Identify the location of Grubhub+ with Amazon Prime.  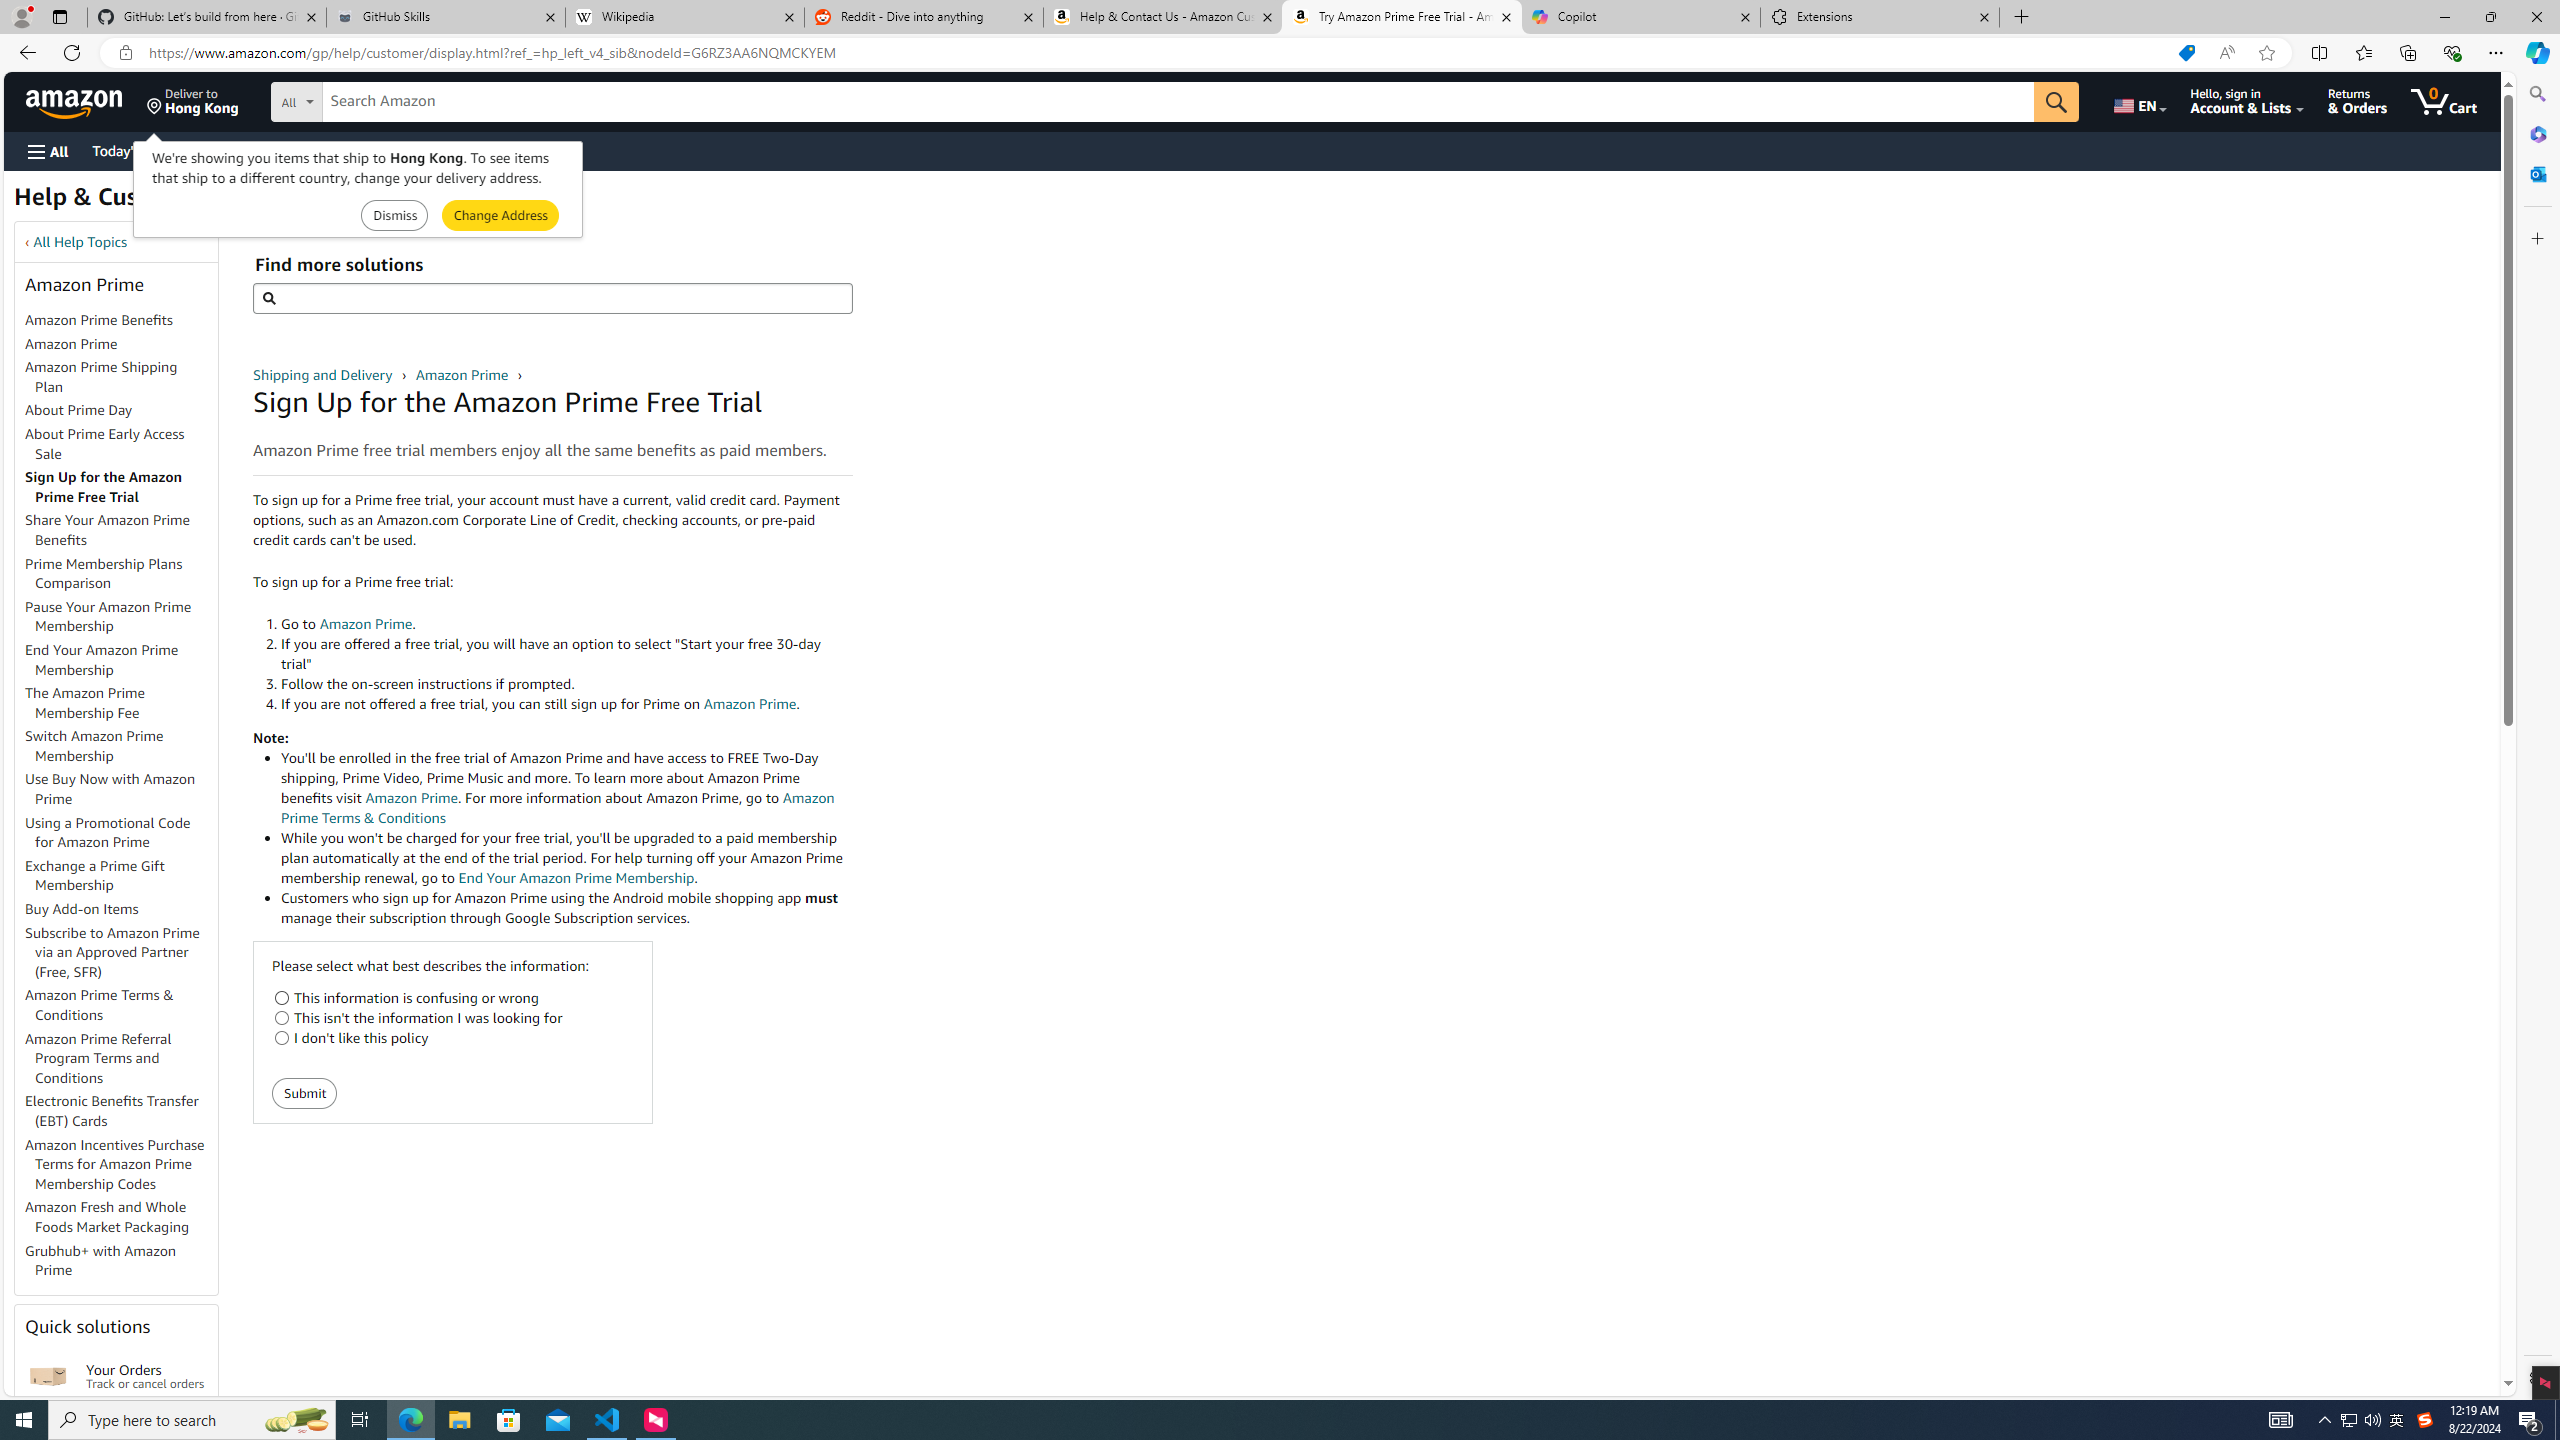
(121, 1261).